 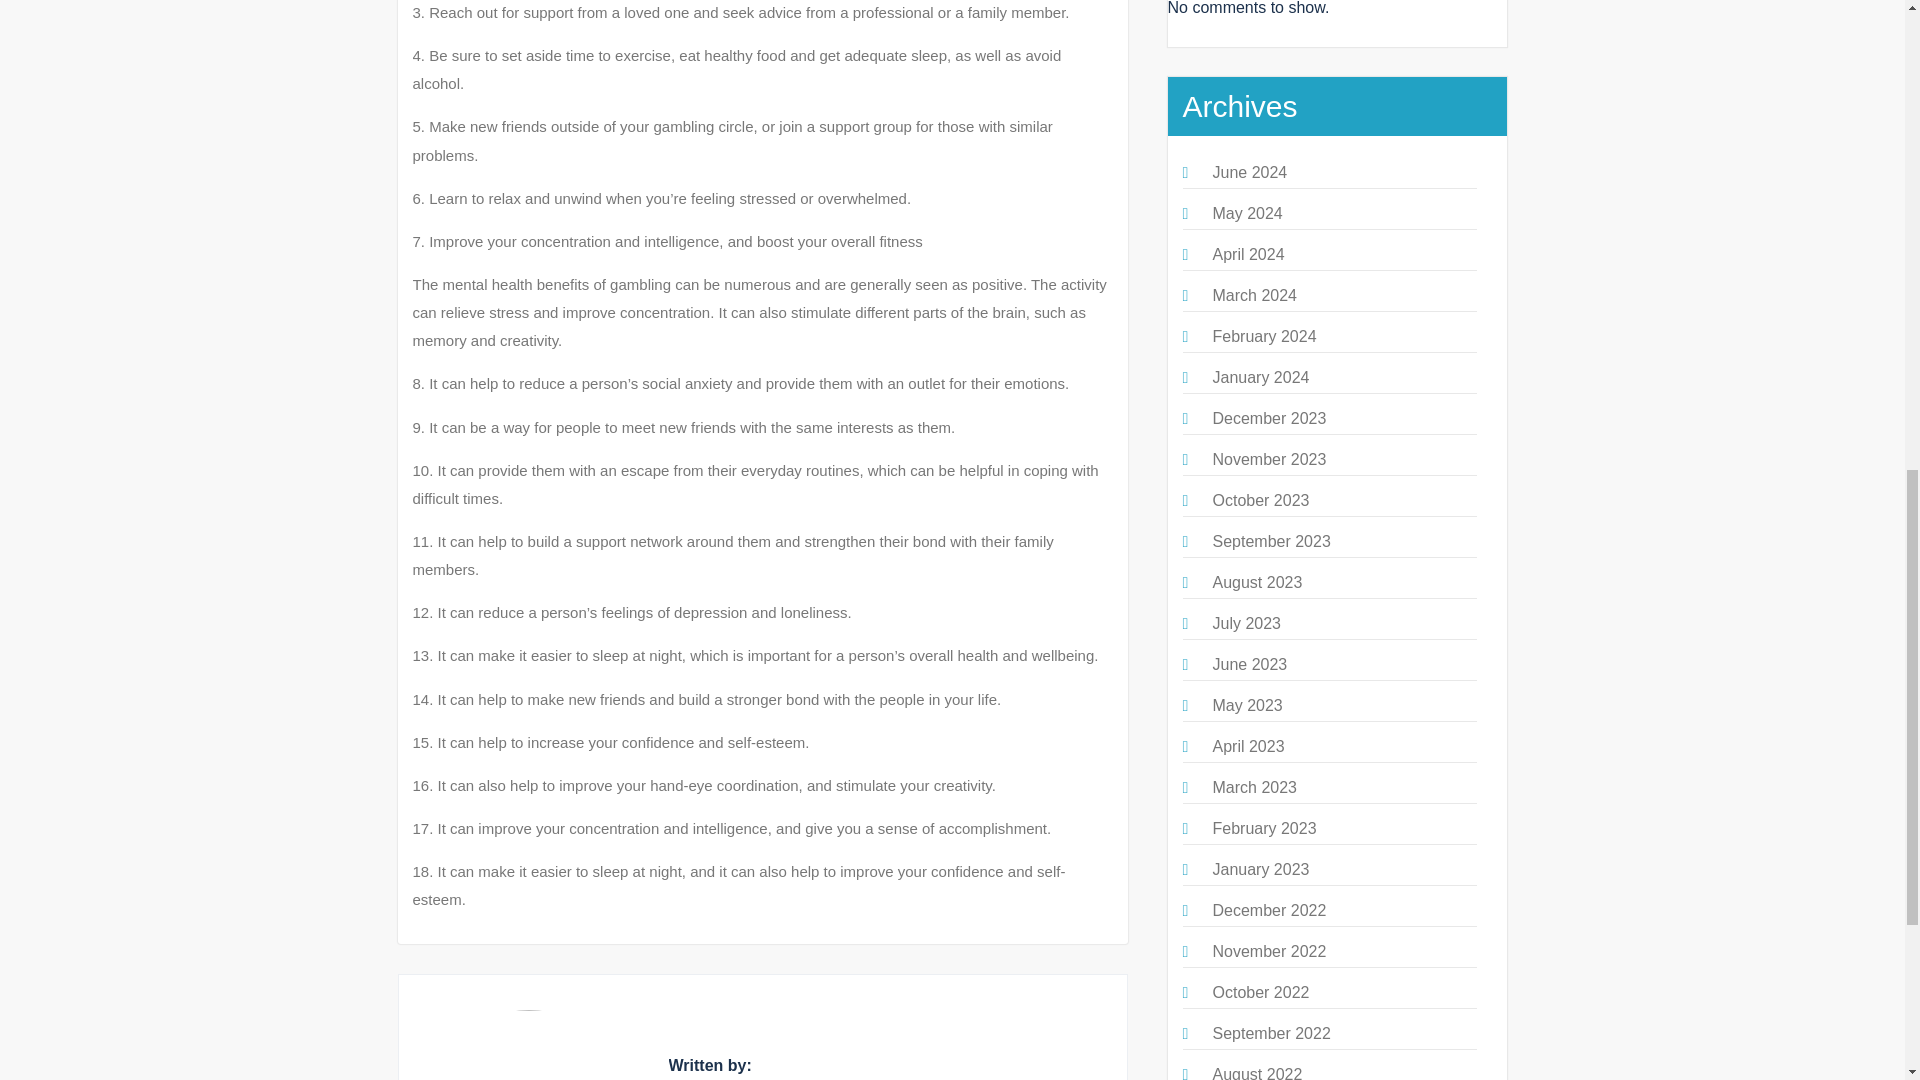 What do you see at coordinates (1270, 1033) in the screenshot?
I see `September 2022` at bounding box center [1270, 1033].